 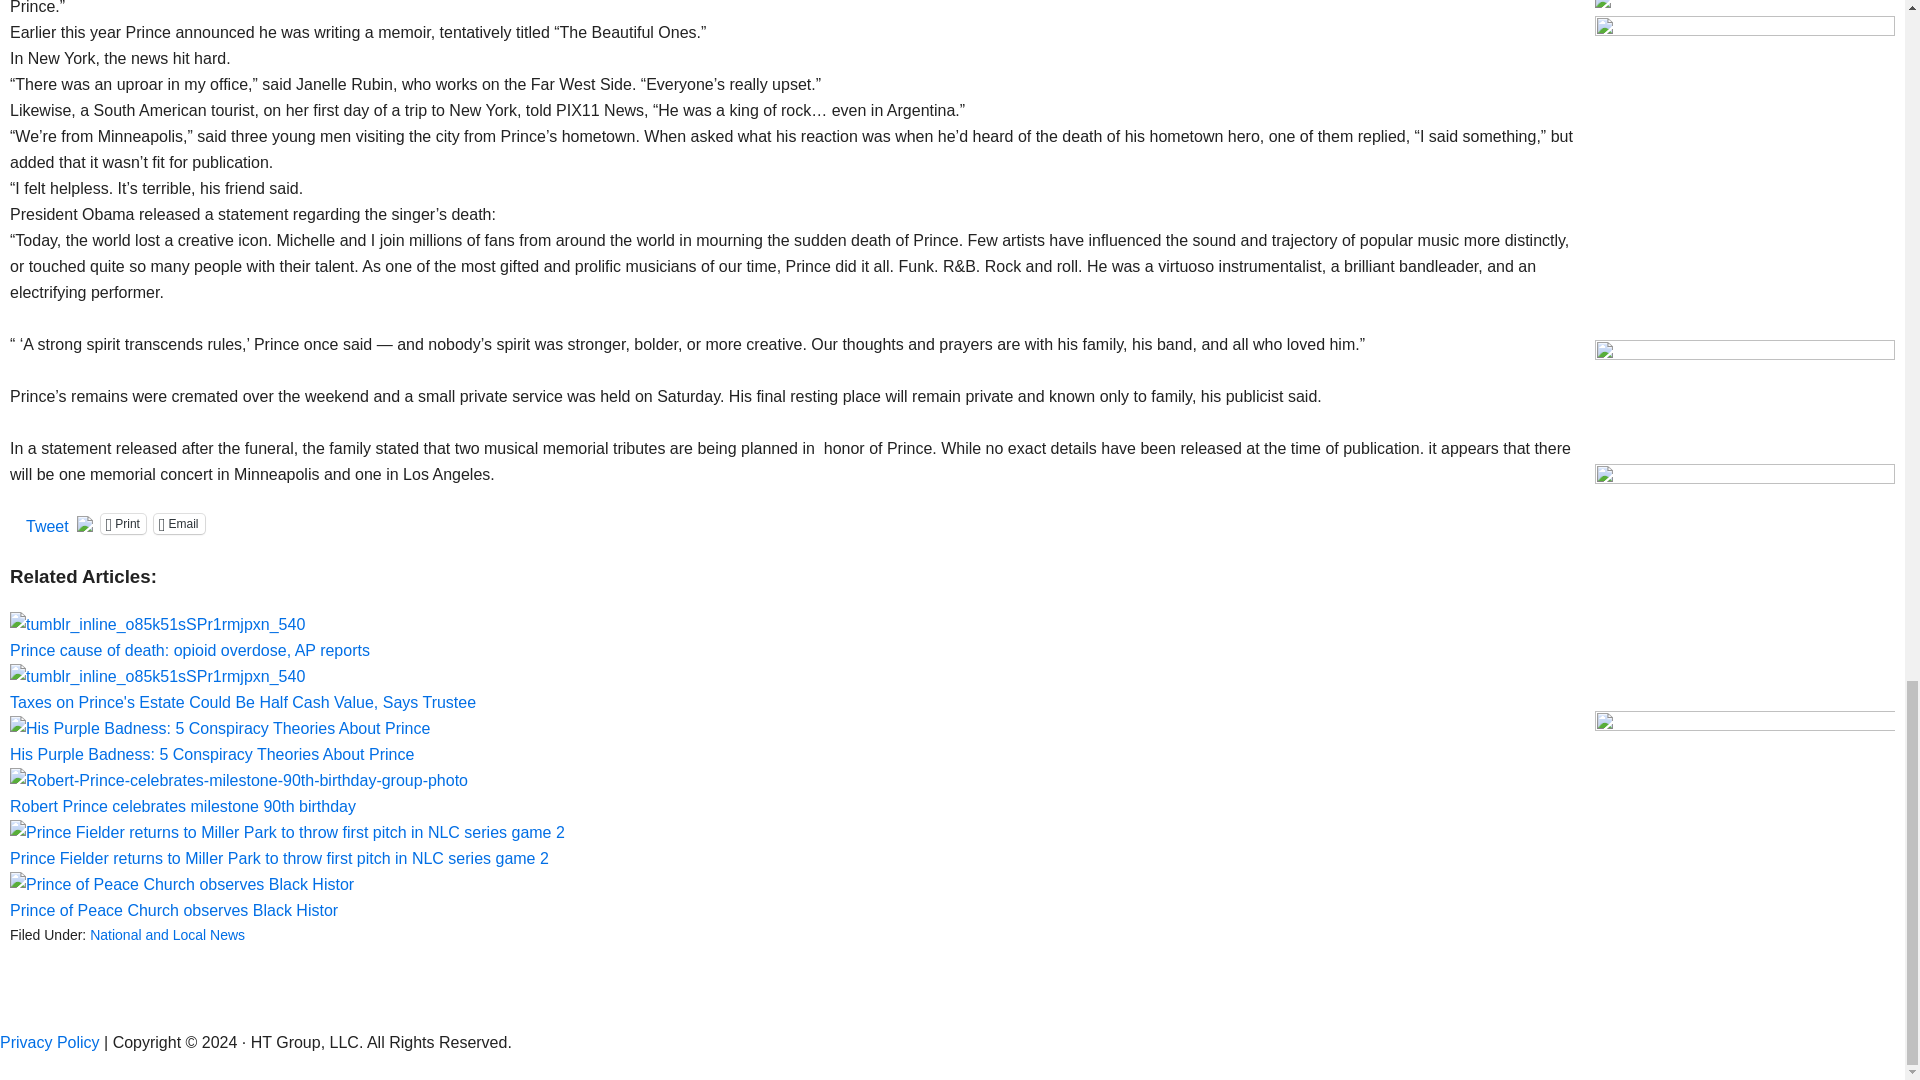 What do you see at coordinates (168, 934) in the screenshot?
I see `National and Local News` at bounding box center [168, 934].